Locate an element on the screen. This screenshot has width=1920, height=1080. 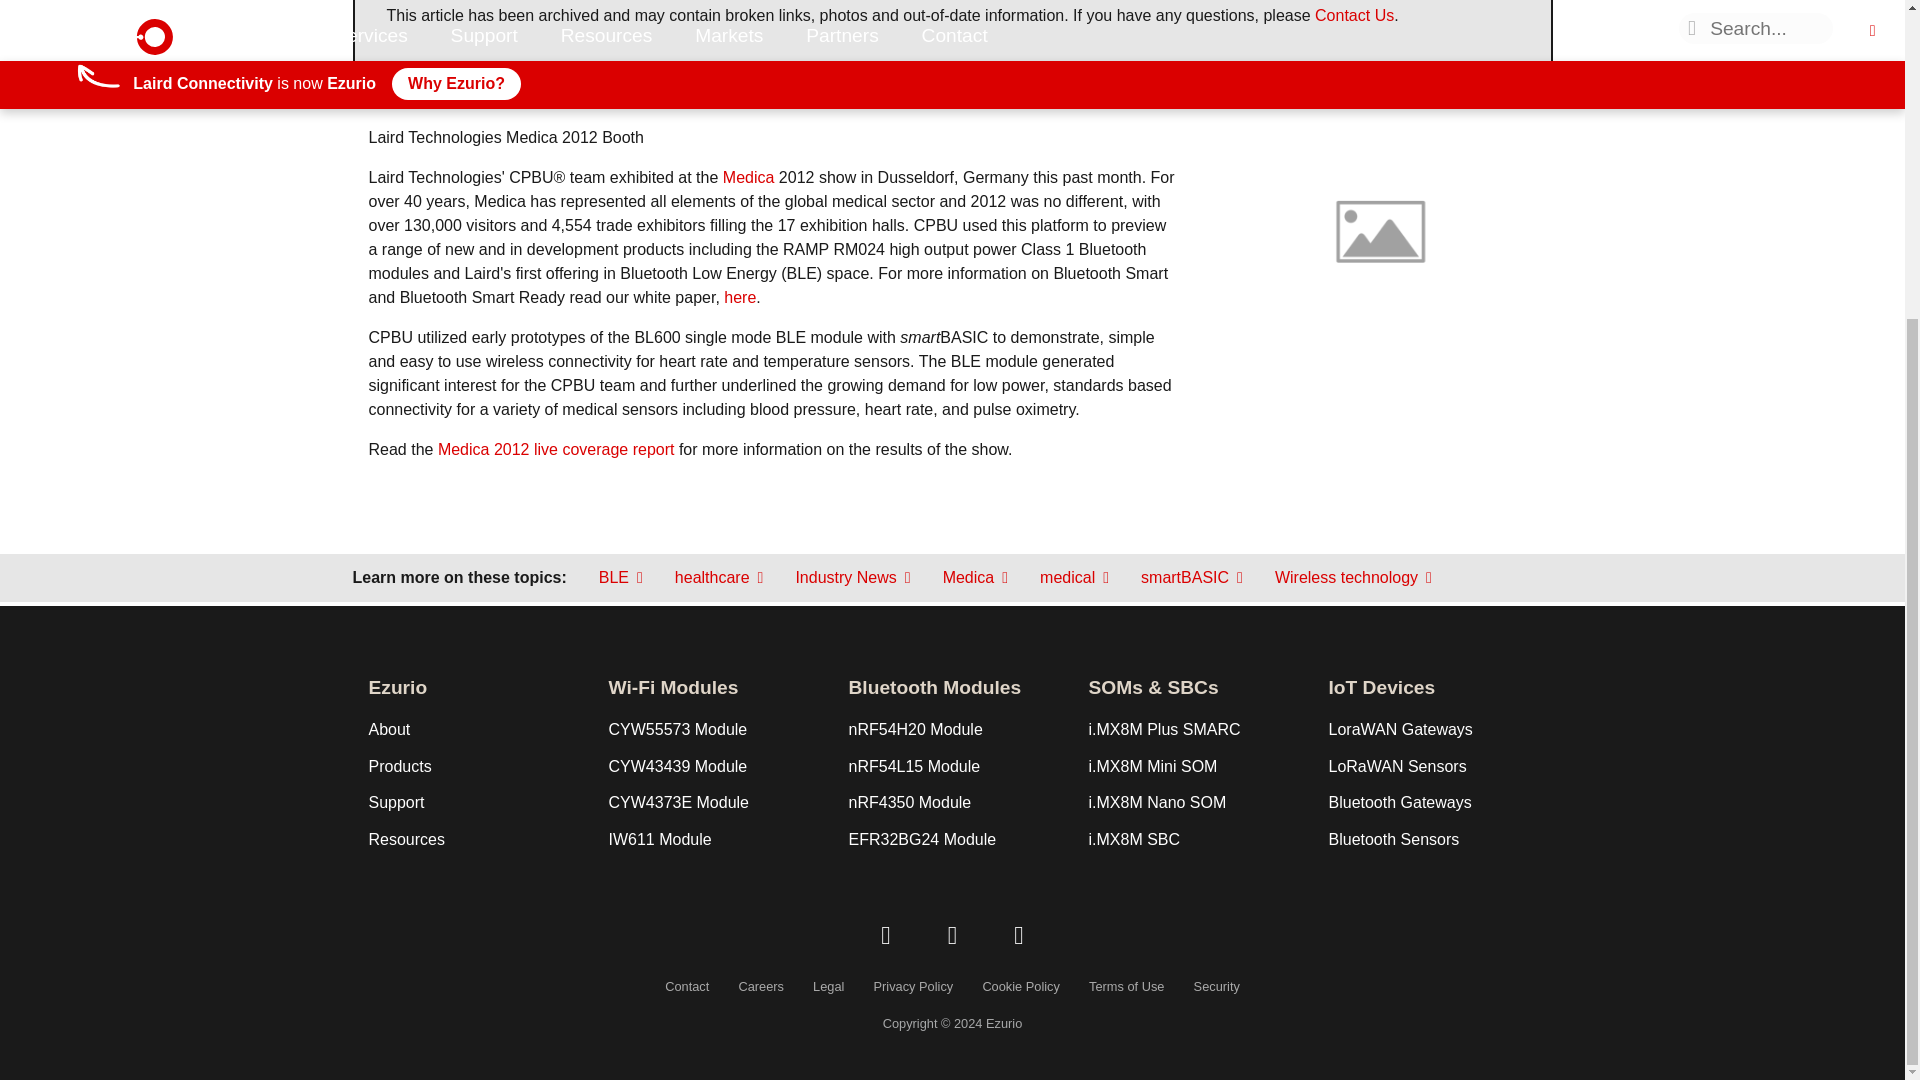
Embedded Wireless Solutions White Papers is located at coordinates (740, 297).